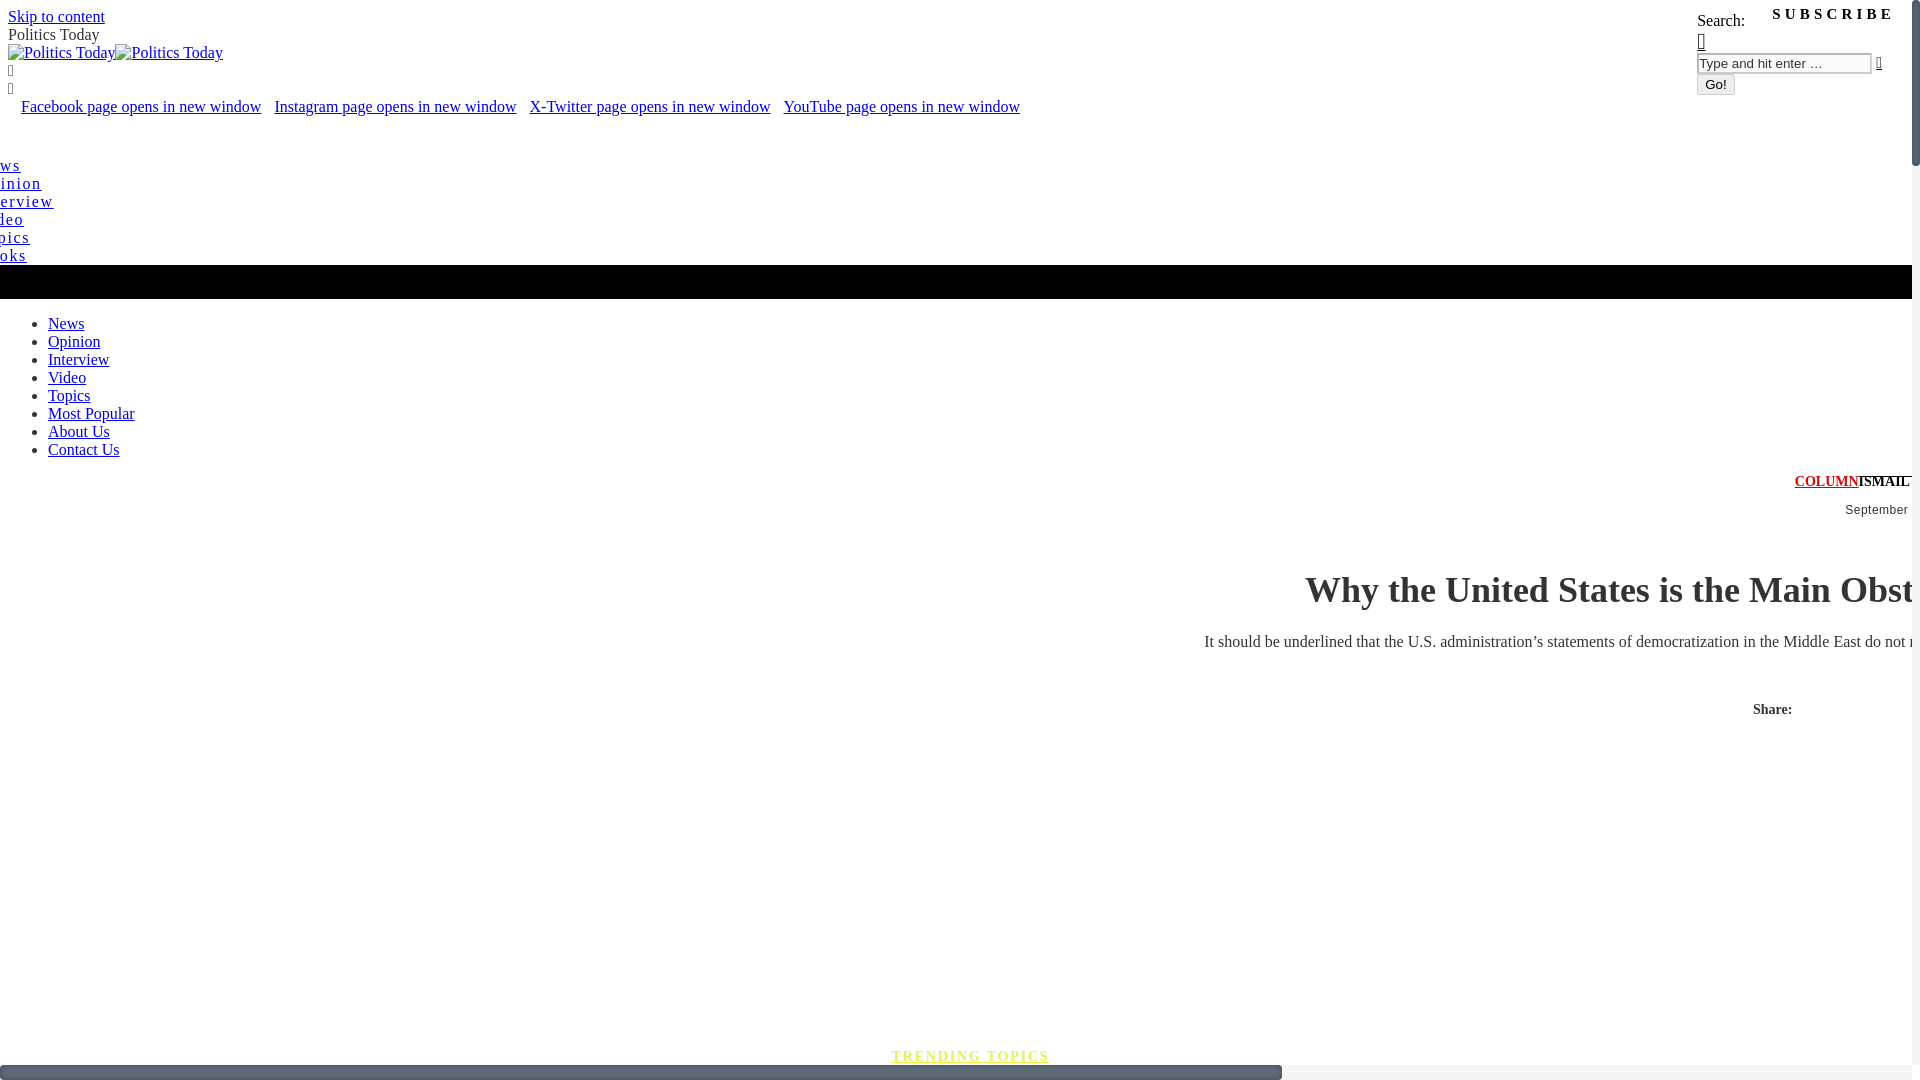 The width and height of the screenshot is (1920, 1080). What do you see at coordinates (1715, 84) in the screenshot?
I see `Go!` at bounding box center [1715, 84].